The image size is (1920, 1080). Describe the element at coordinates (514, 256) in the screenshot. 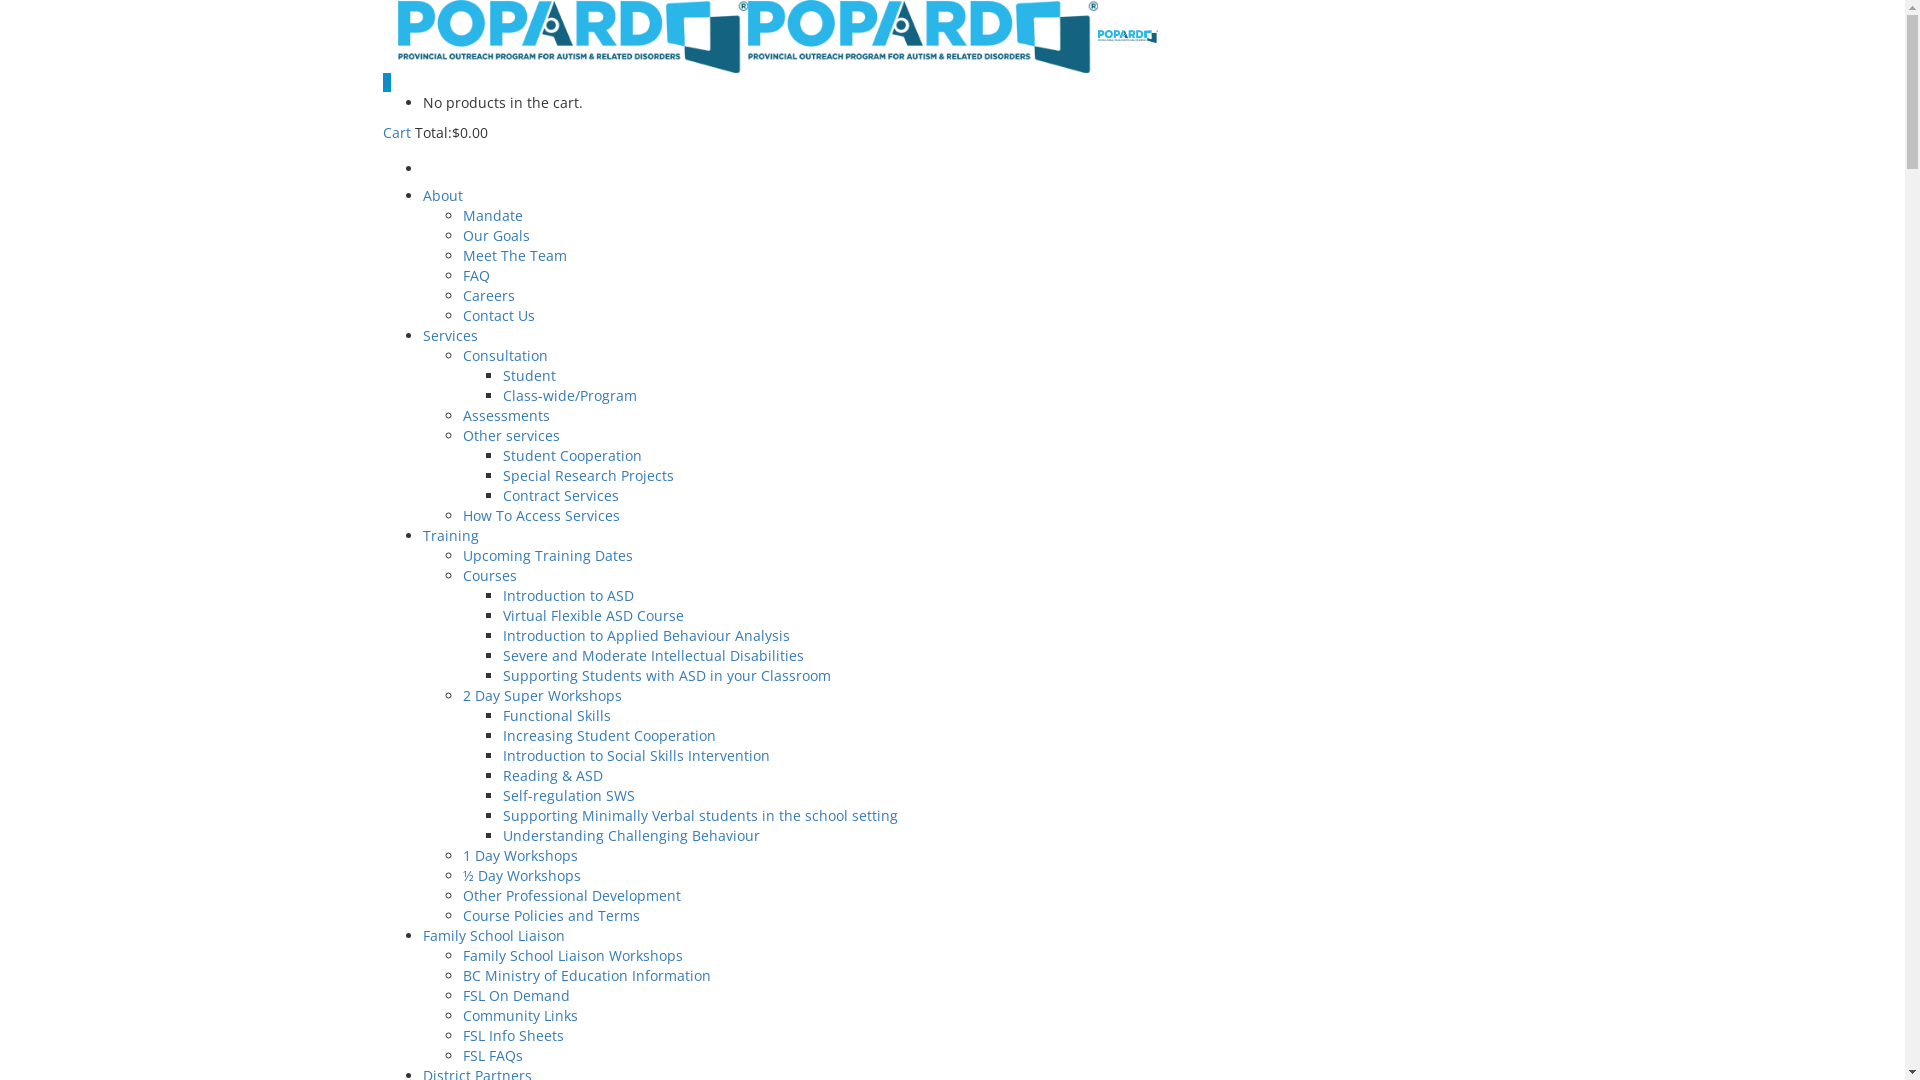

I see `Meet The Team` at that location.